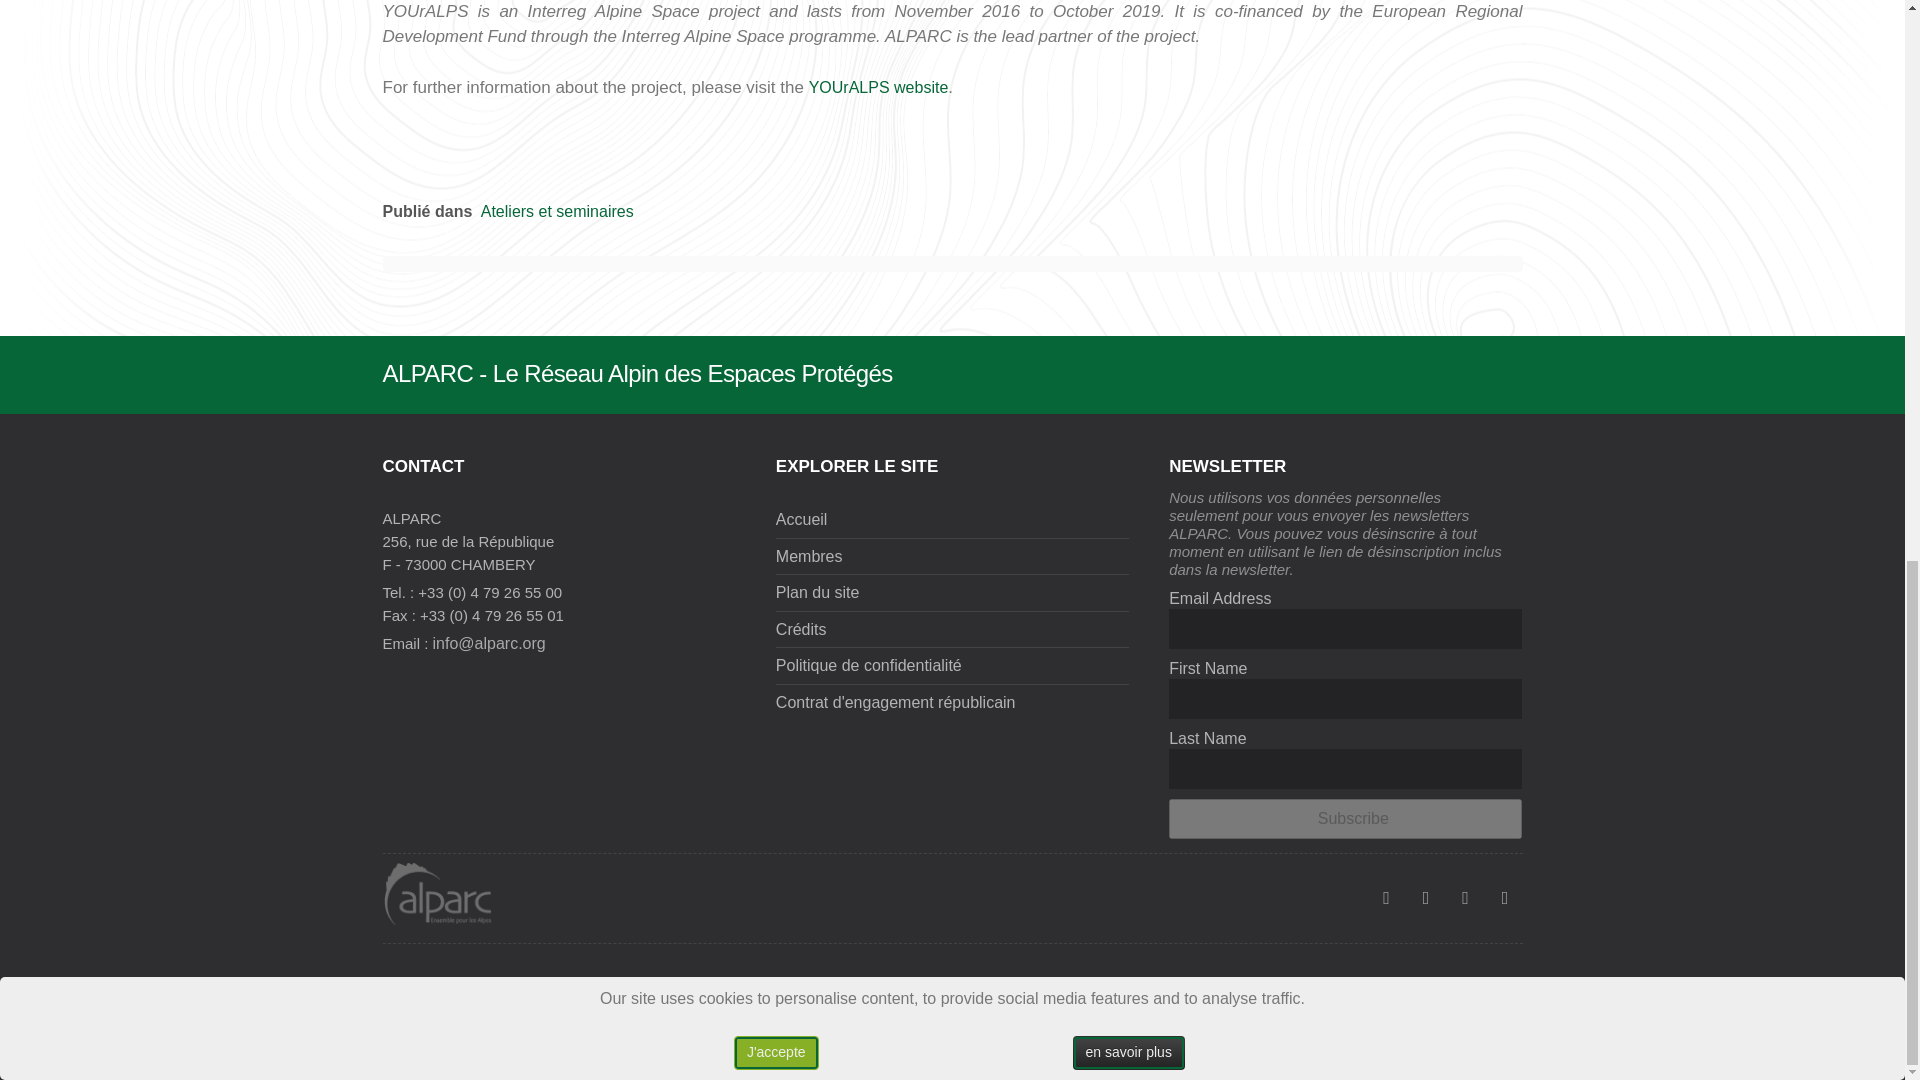  What do you see at coordinates (1464, 898) in the screenshot?
I see `Calameo` at bounding box center [1464, 898].